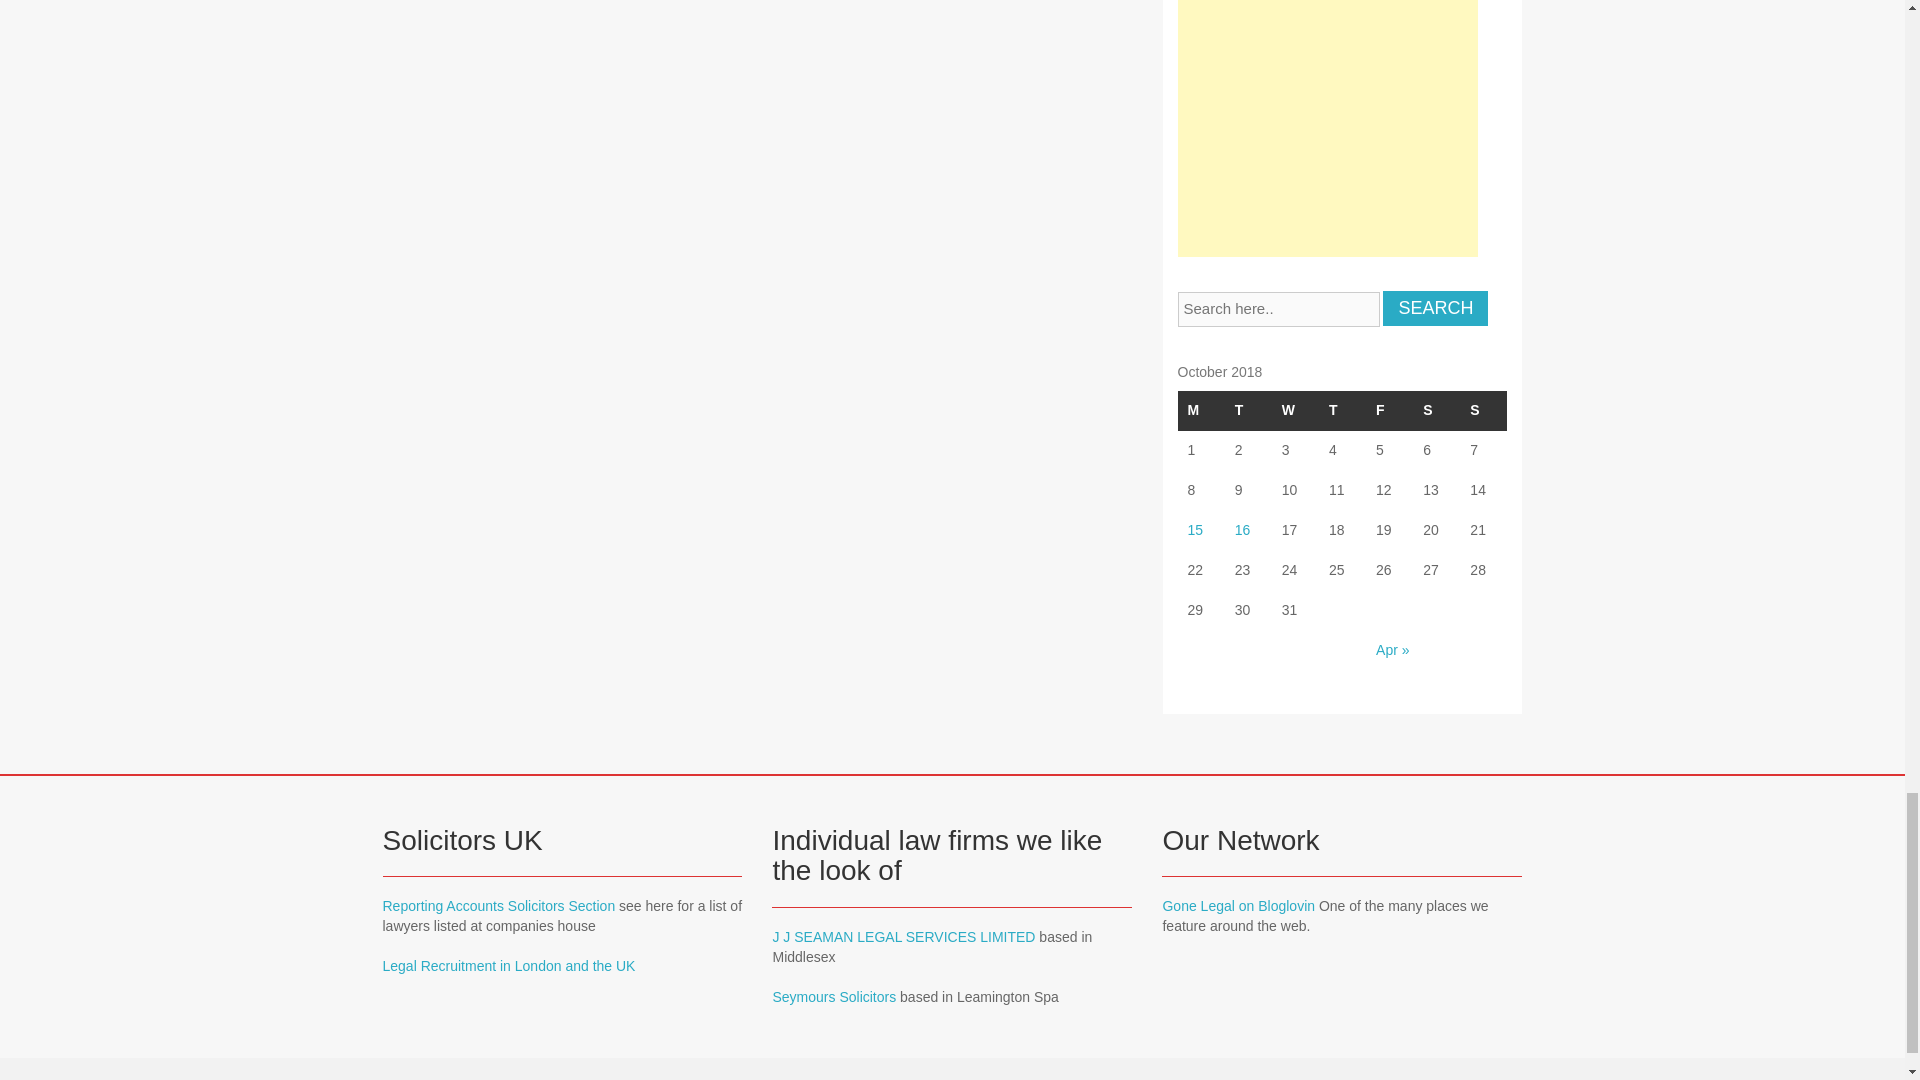 This screenshot has height=1080, width=1920. Describe the element at coordinates (1389, 410) in the screenshot. I see `Friday` at that location.